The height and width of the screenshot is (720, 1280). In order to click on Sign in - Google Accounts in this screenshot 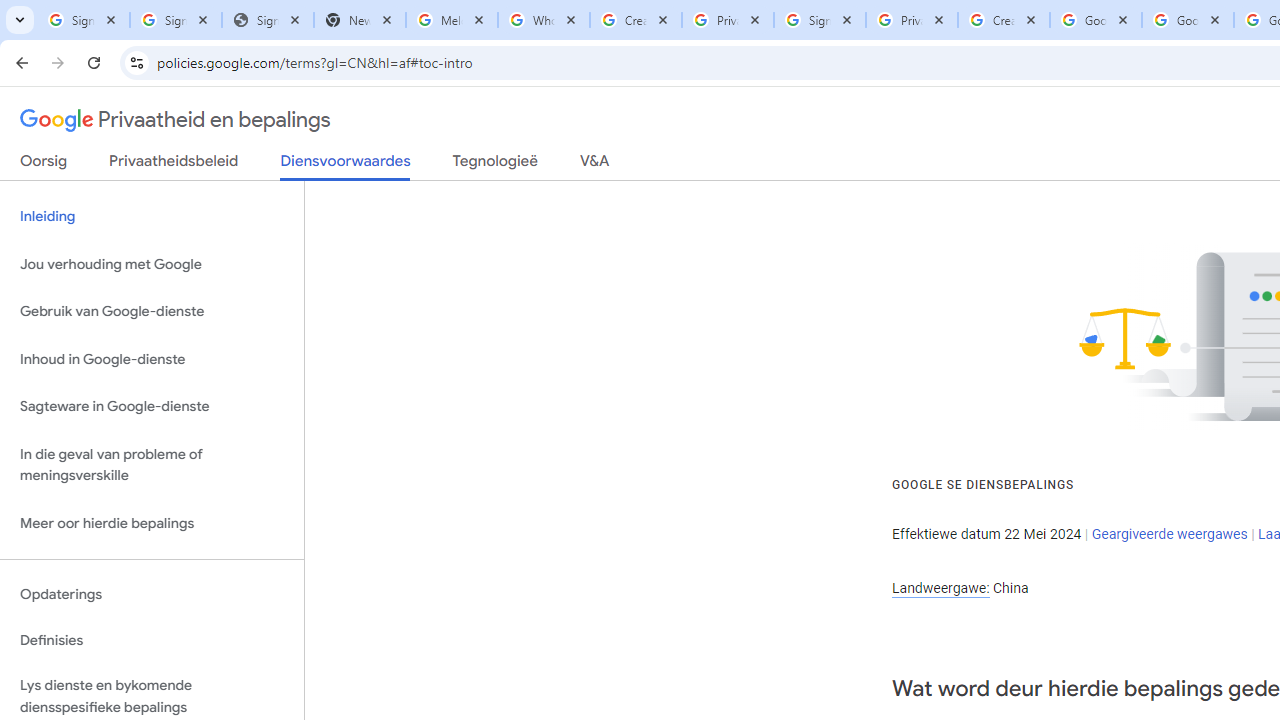, I will do `click(820, 20)`.